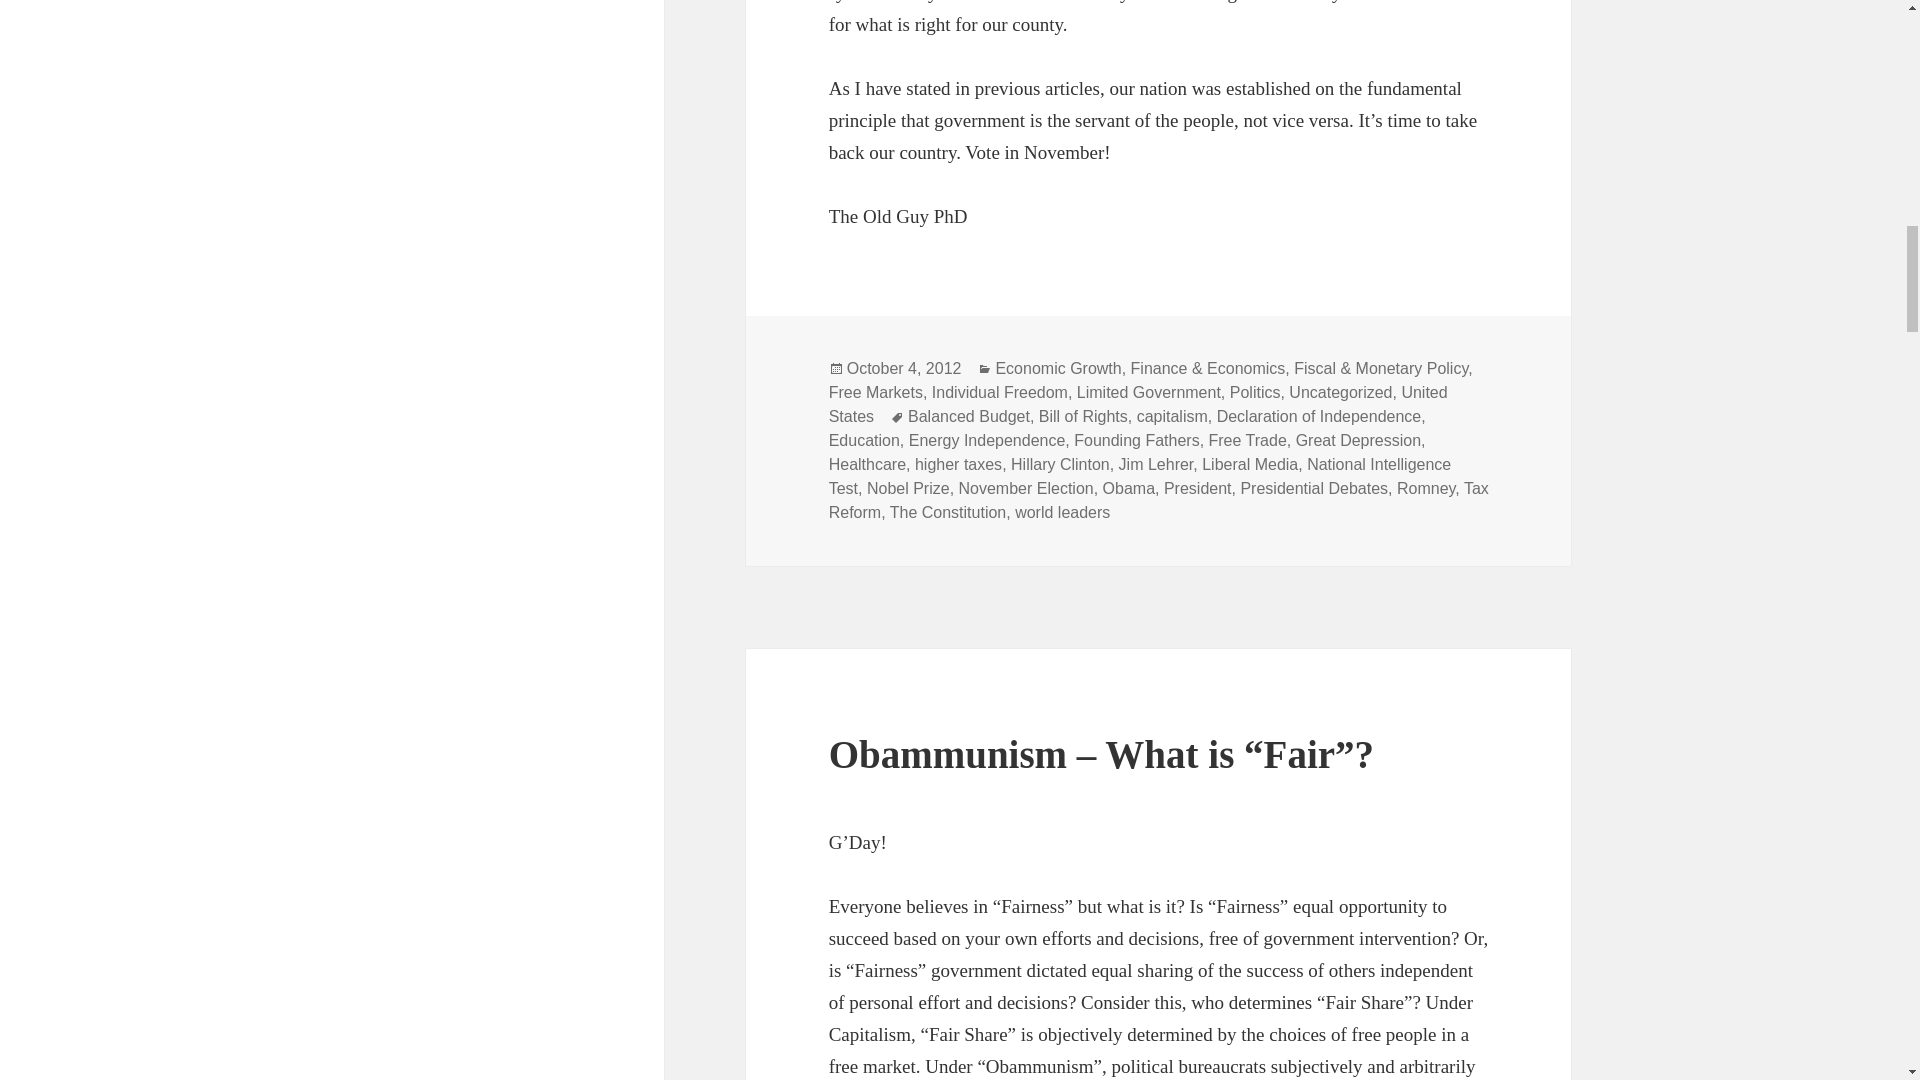  Describe the element at coordinates (1340, 392) in the screenshot. I see `Uncategorized` at that location.